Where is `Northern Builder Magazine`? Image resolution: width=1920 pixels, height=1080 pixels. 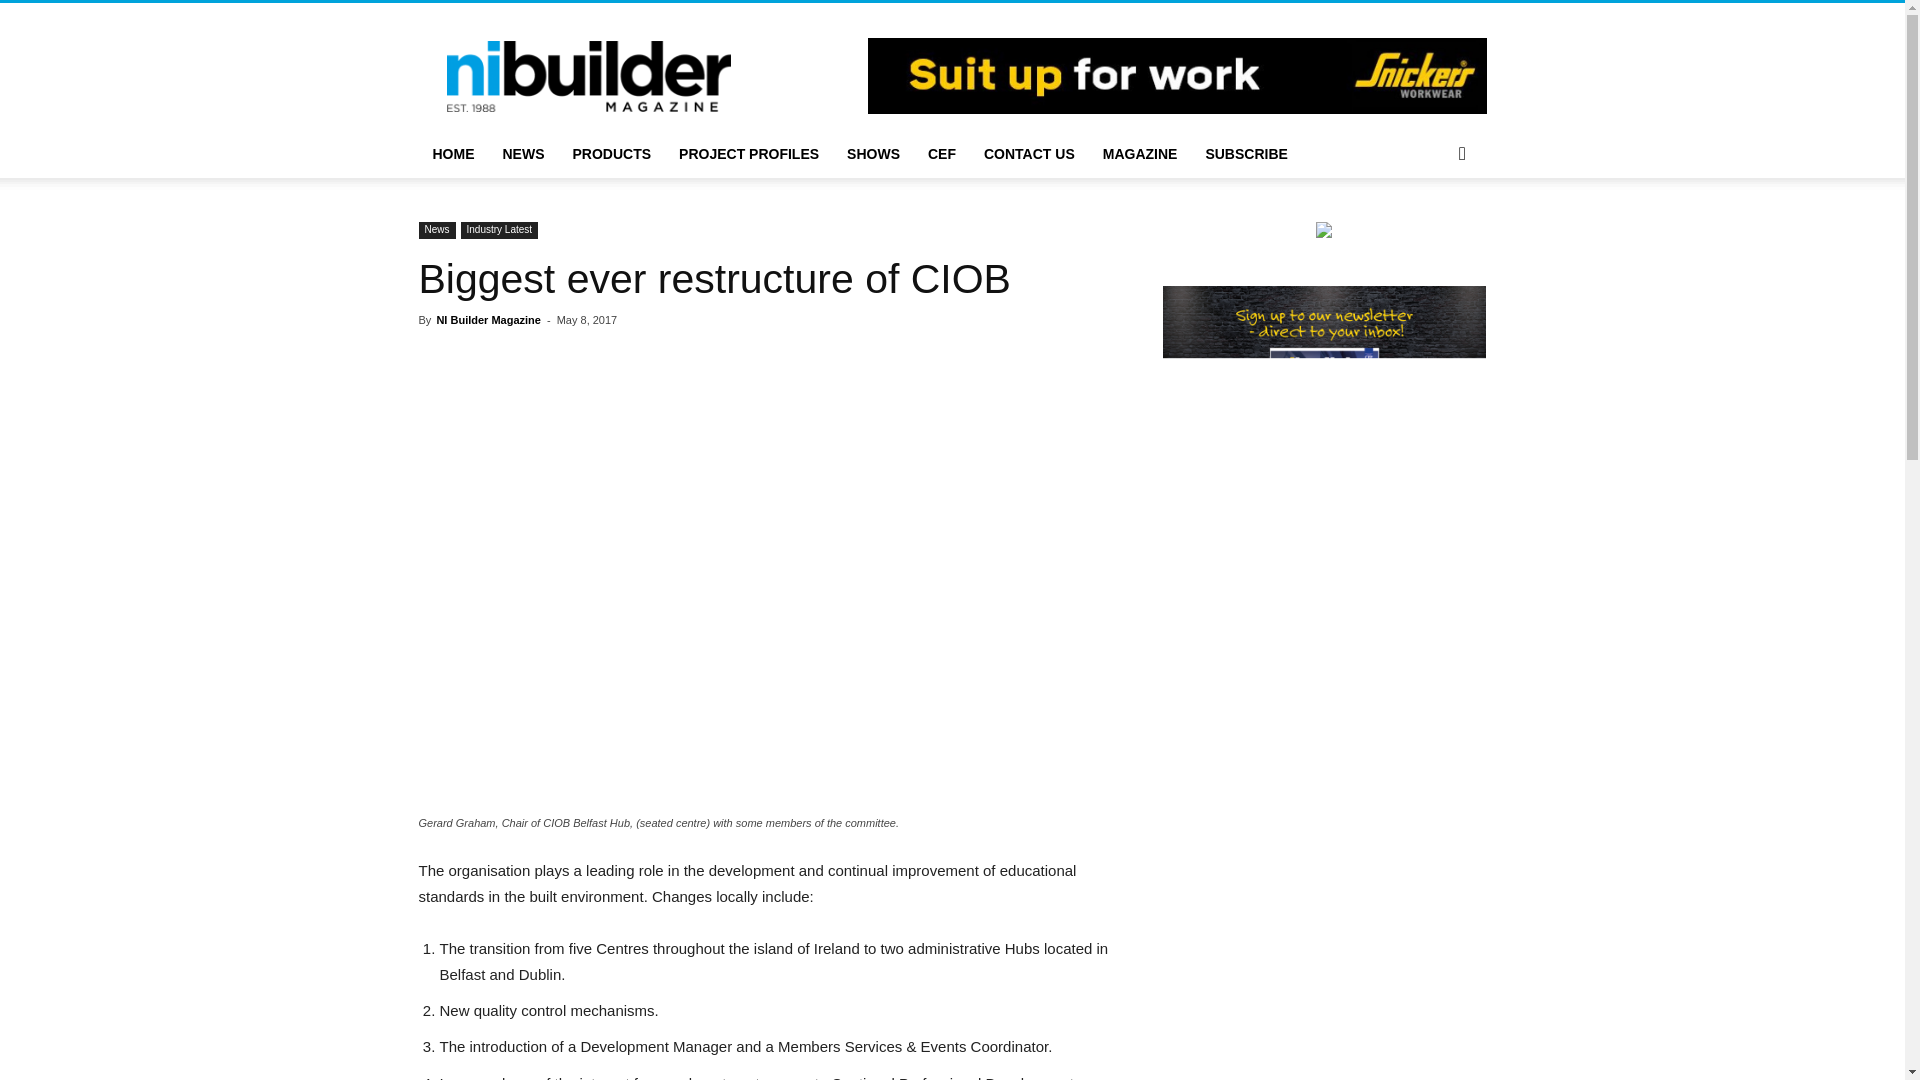 Northern Builder Magazine is located at coordinates (587, 75).